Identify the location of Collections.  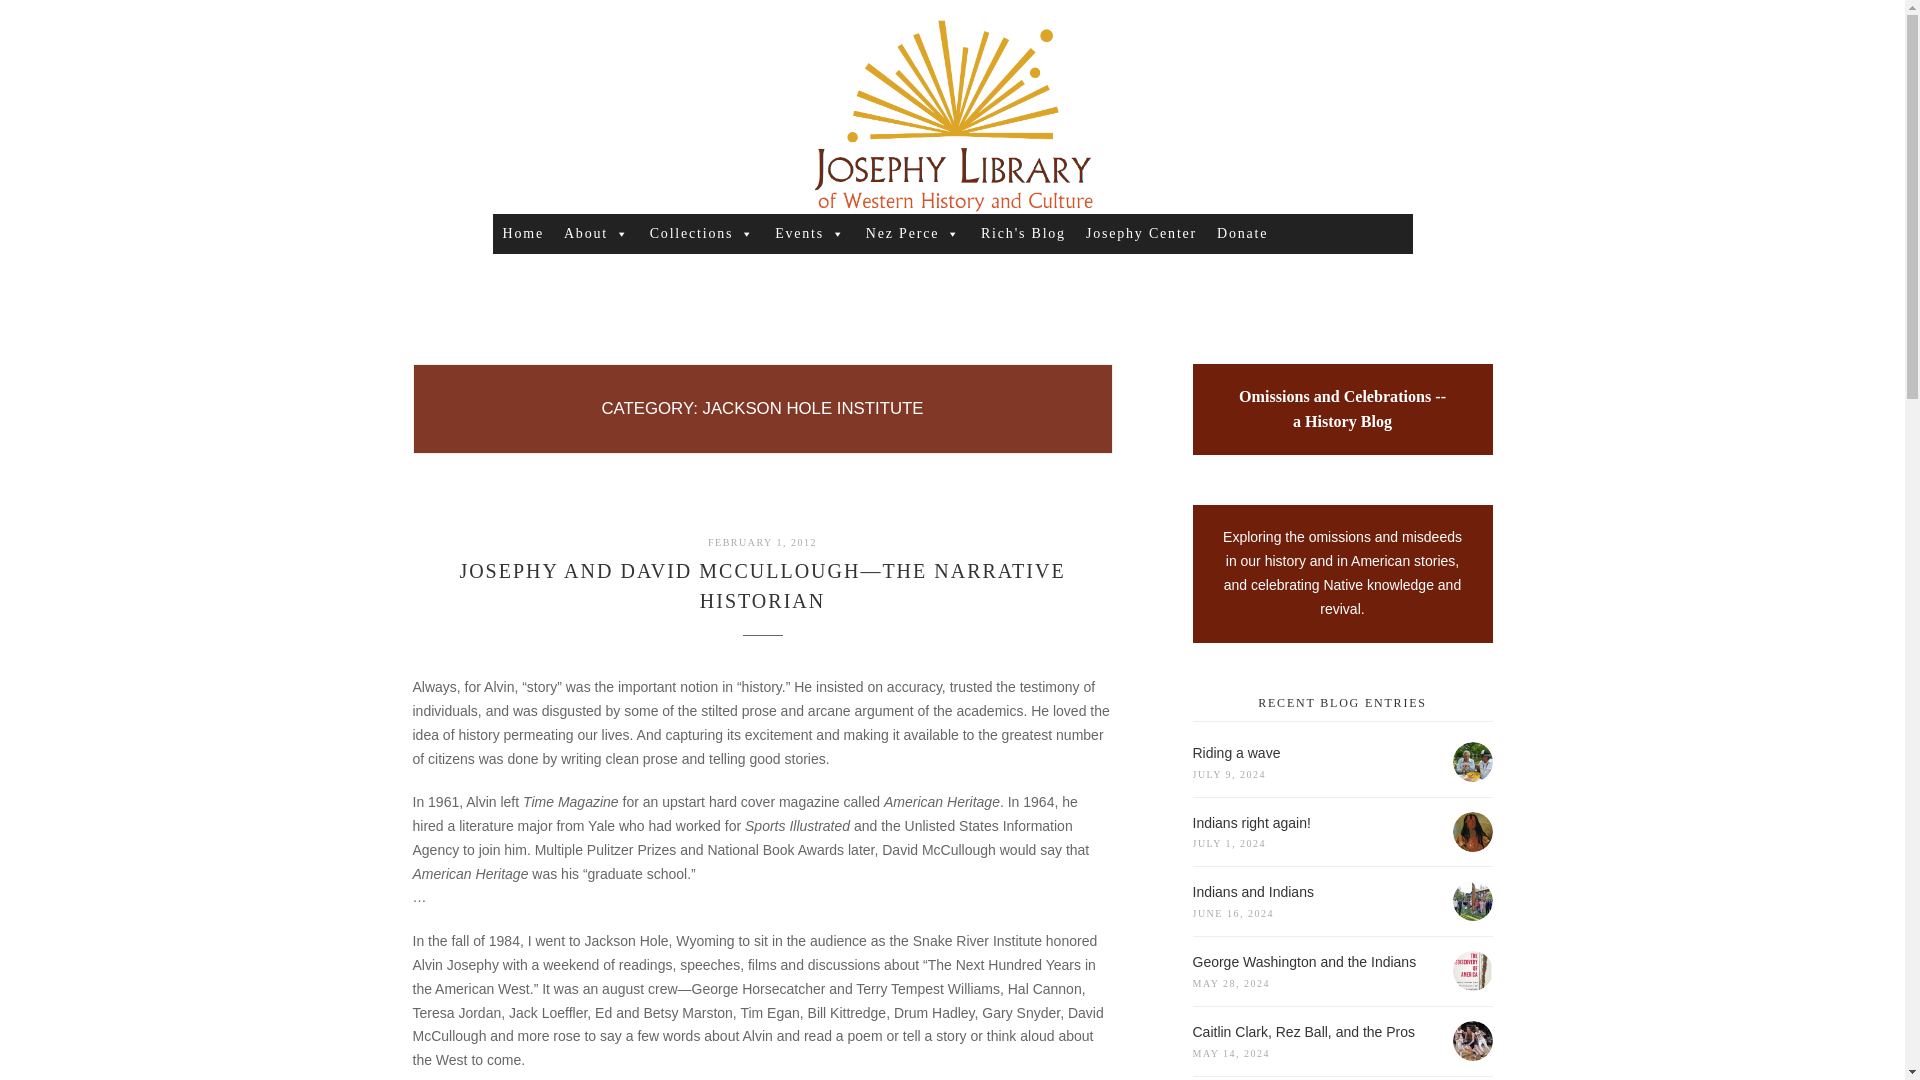
(702, 233).